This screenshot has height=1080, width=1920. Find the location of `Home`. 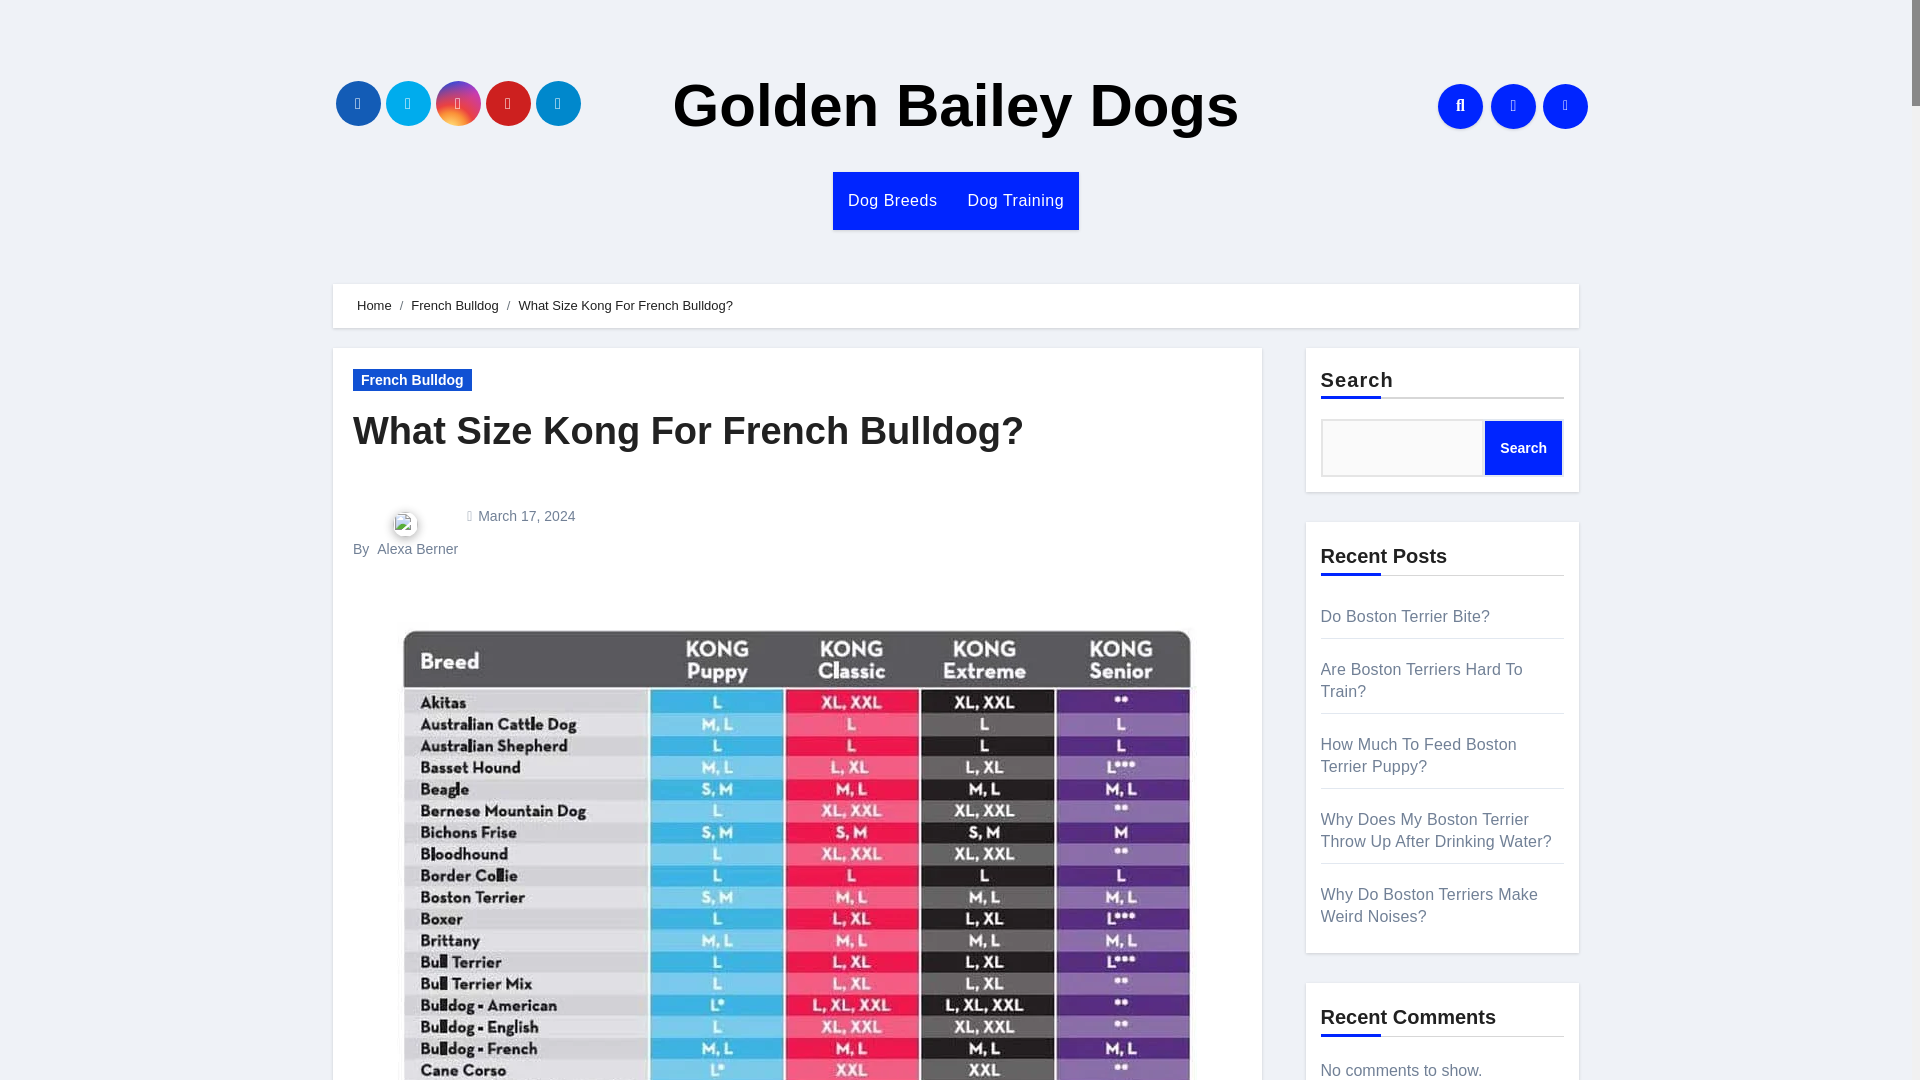

Home is located at coordinates (374, 306).